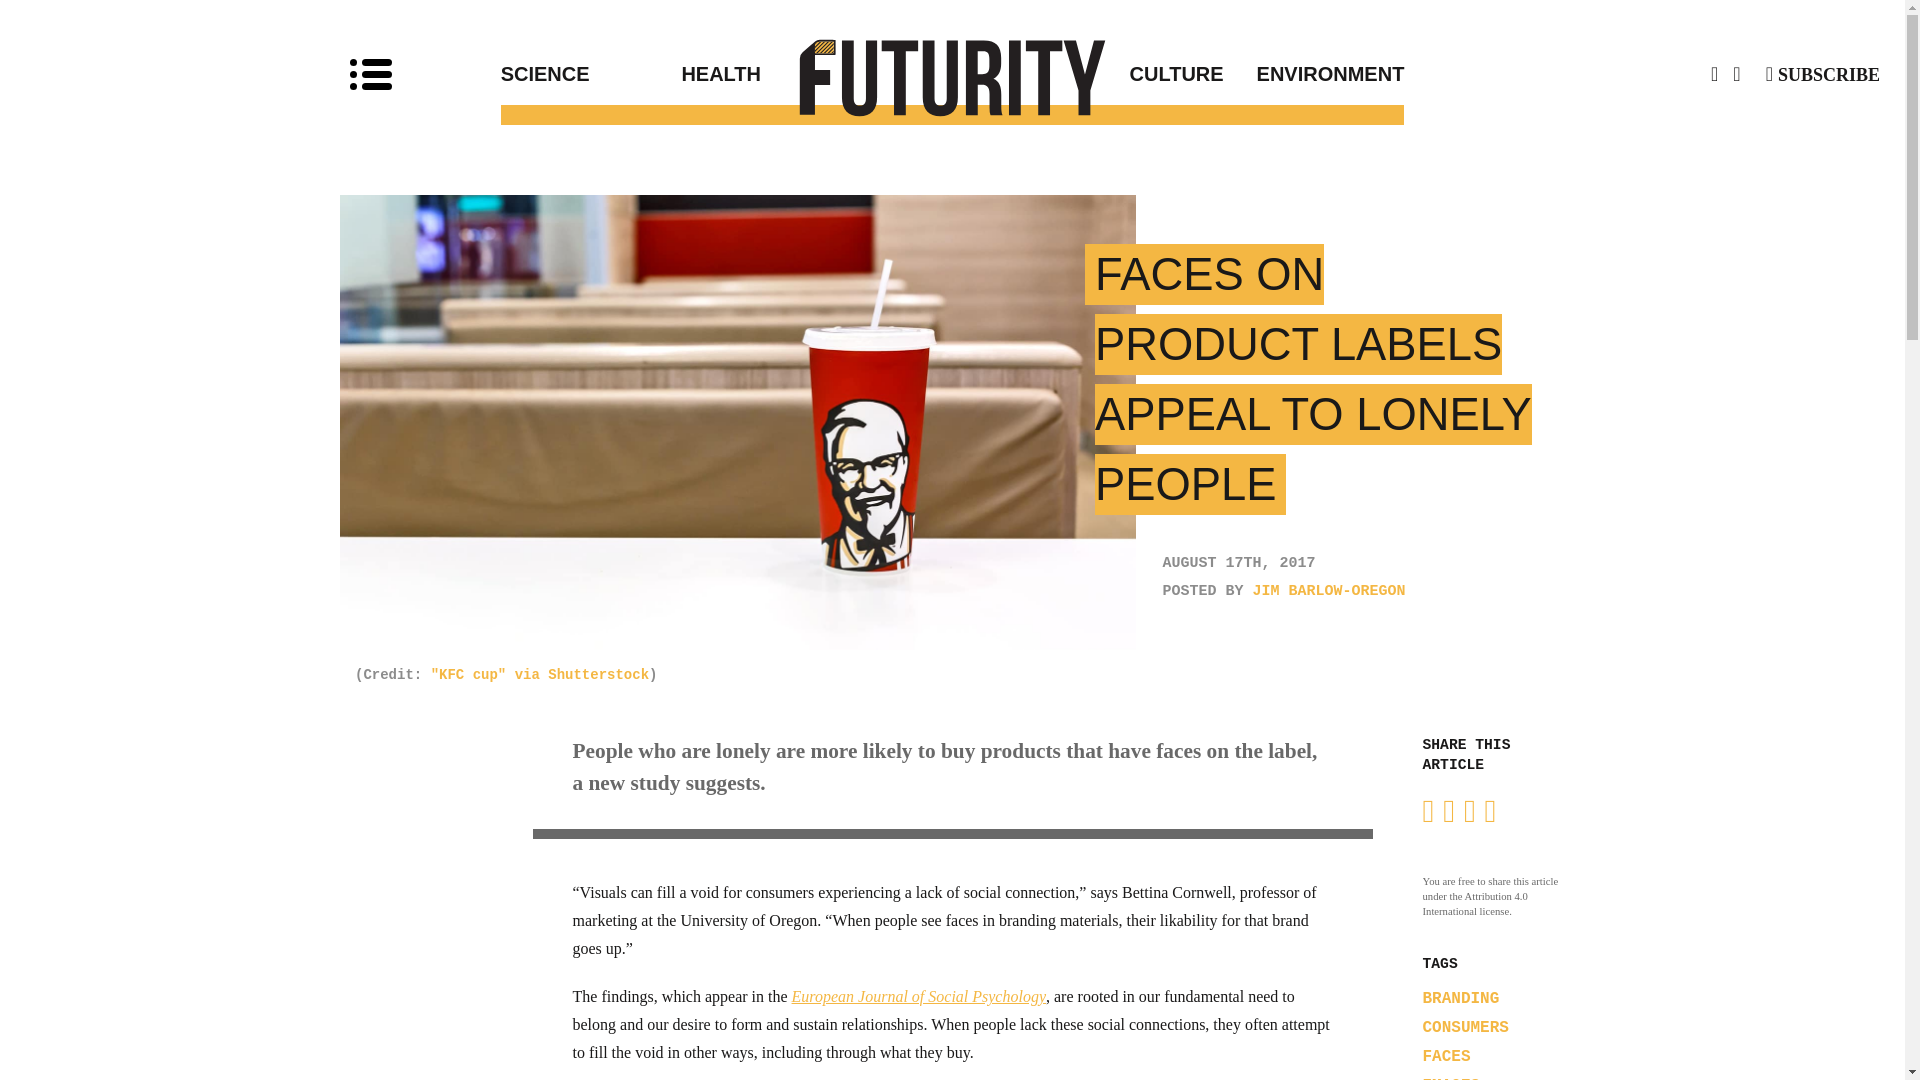 Image resolution: width=1920 pixels, height=1080 pixels. Describe the element at coordinates (816, 74) in the screenshot. I see `HEALTH` at that location.